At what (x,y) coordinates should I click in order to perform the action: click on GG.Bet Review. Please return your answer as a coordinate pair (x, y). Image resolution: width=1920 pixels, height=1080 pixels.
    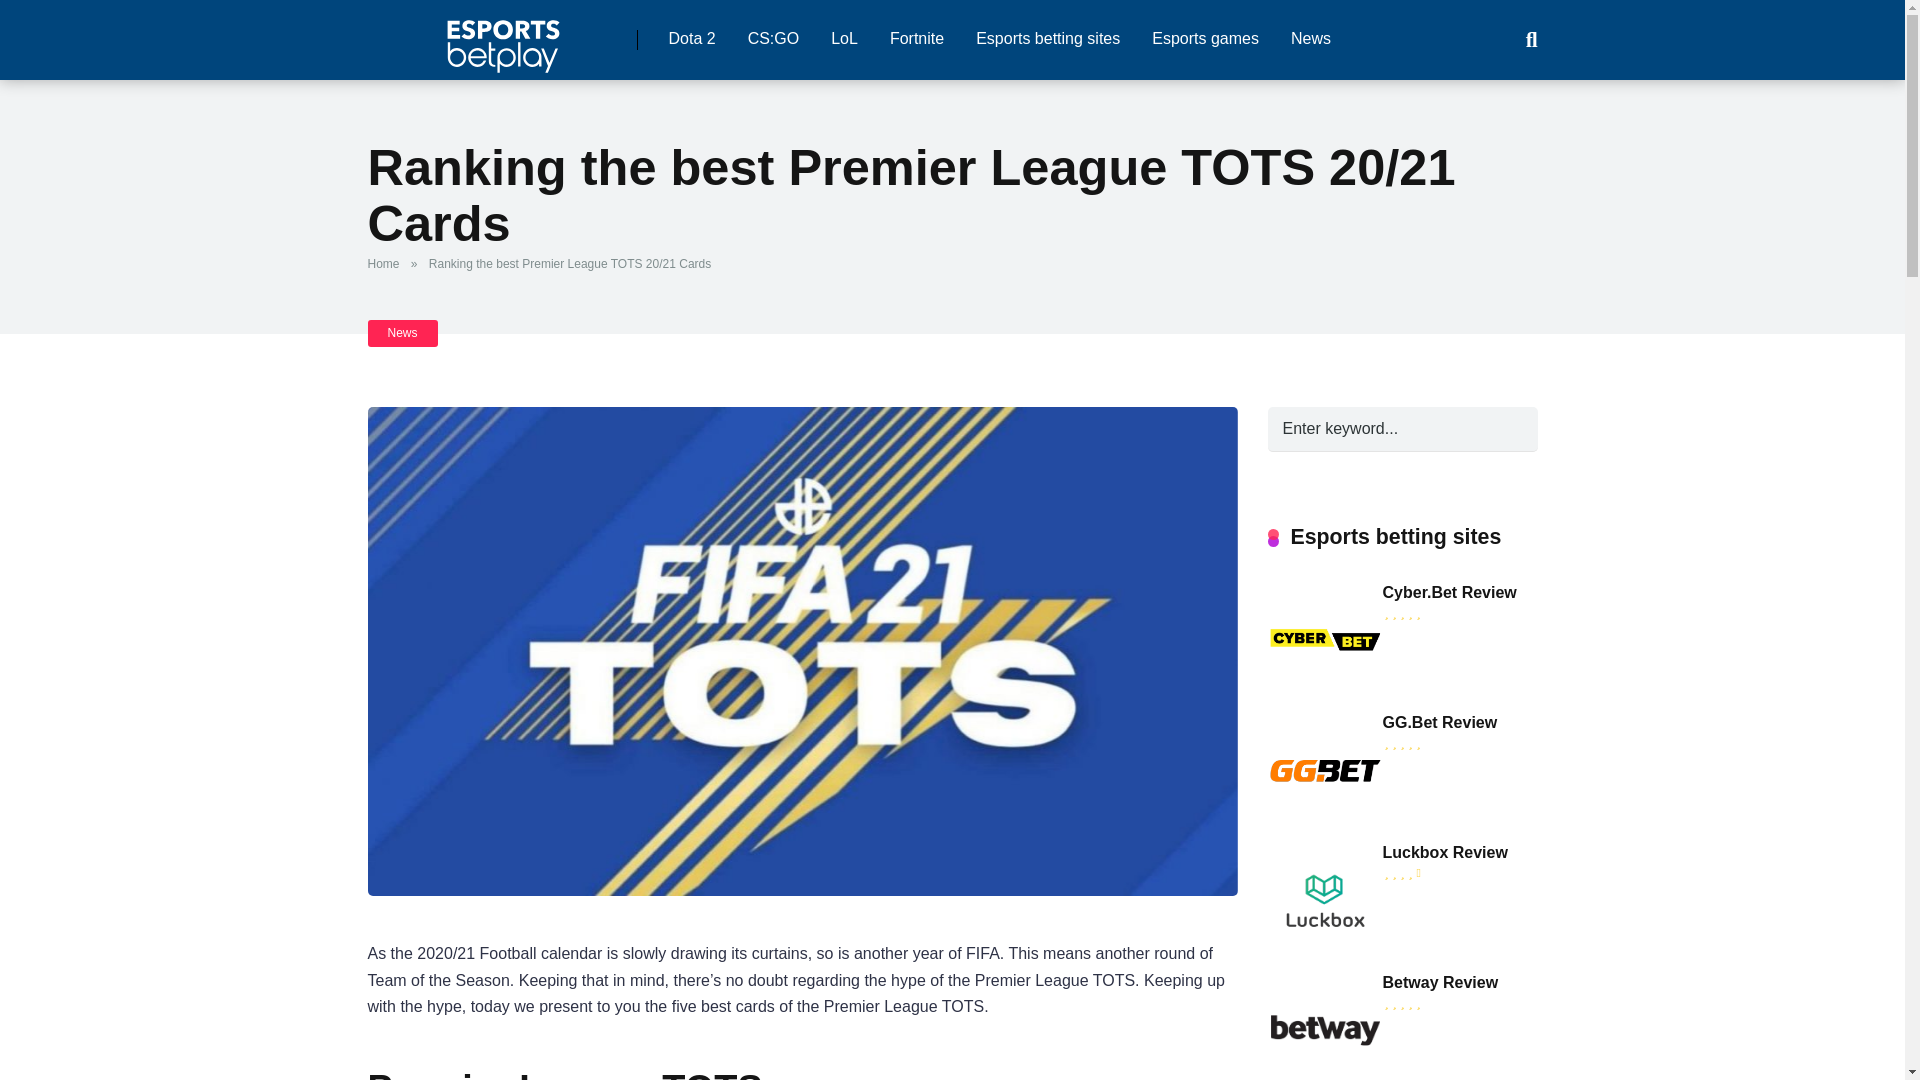
    Looking at the image, I should click on (1440, 722).